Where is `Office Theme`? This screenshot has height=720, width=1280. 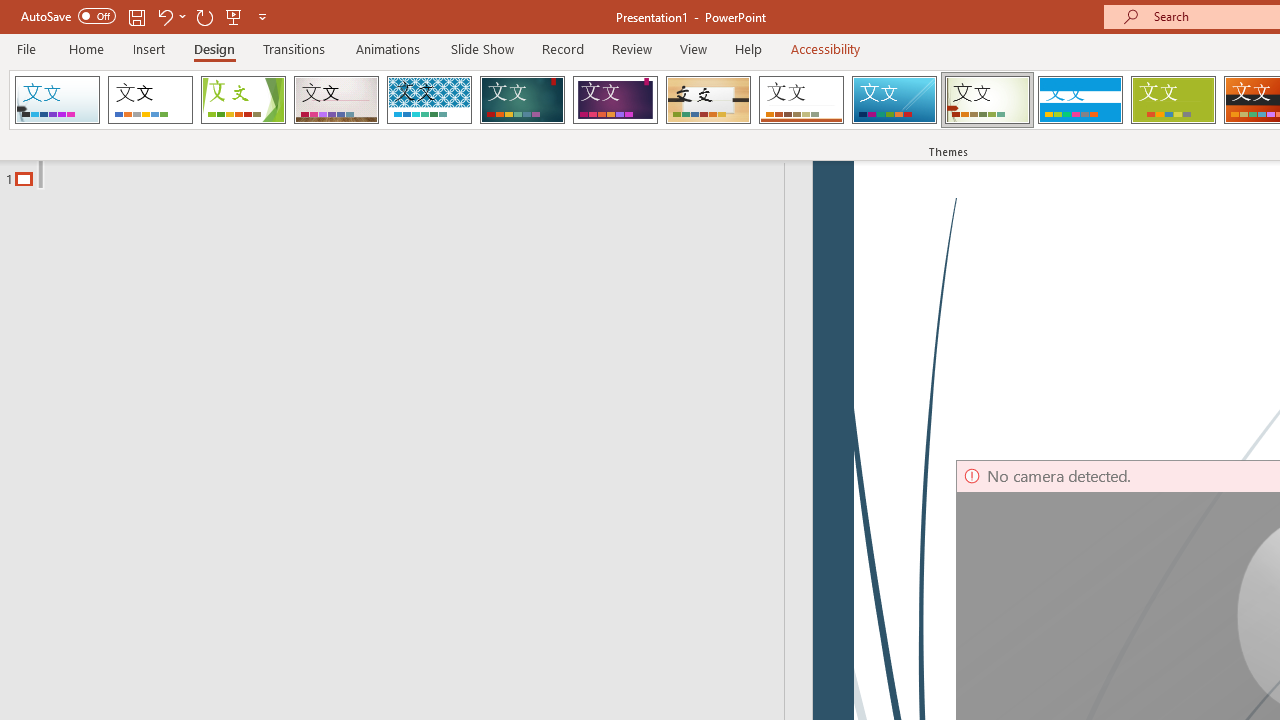 Office Theme is located at coordinates (150, 100).